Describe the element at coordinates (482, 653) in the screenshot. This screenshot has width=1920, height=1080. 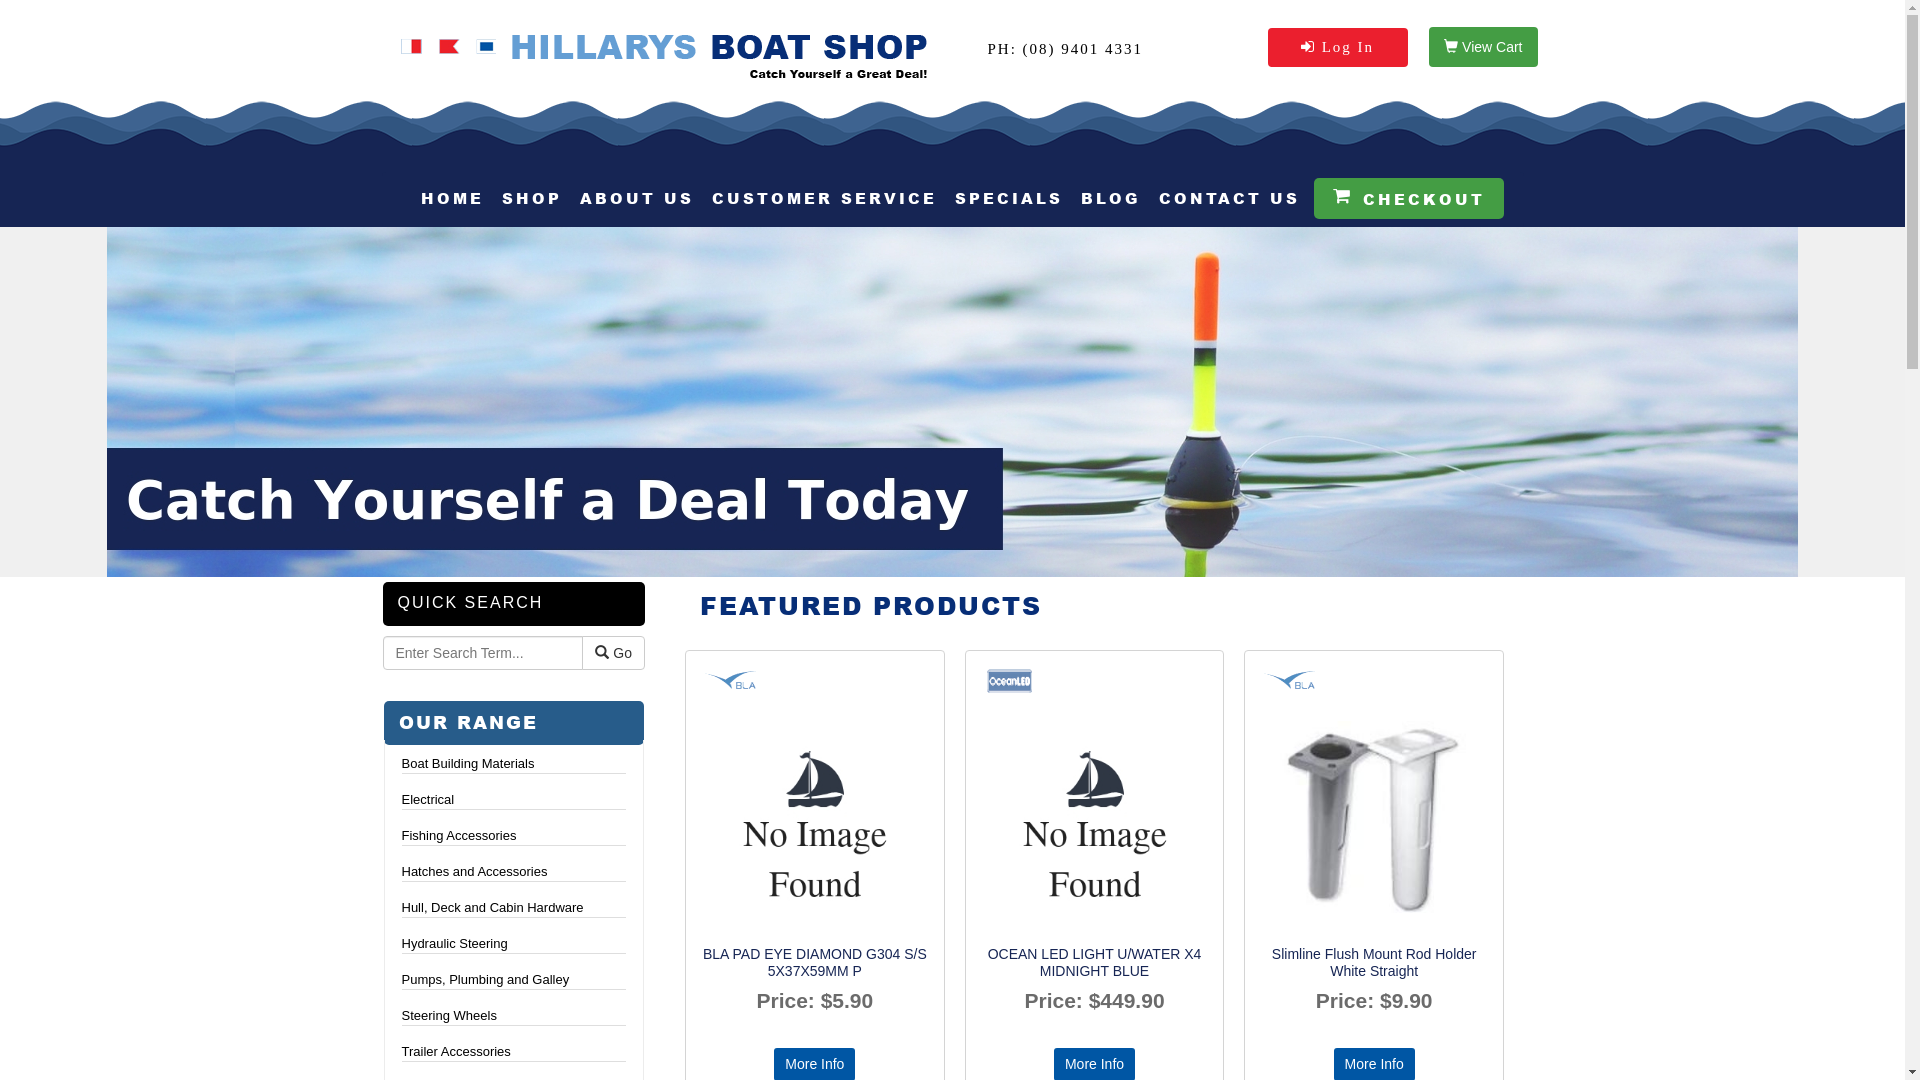
I see `Search Products` at that location.